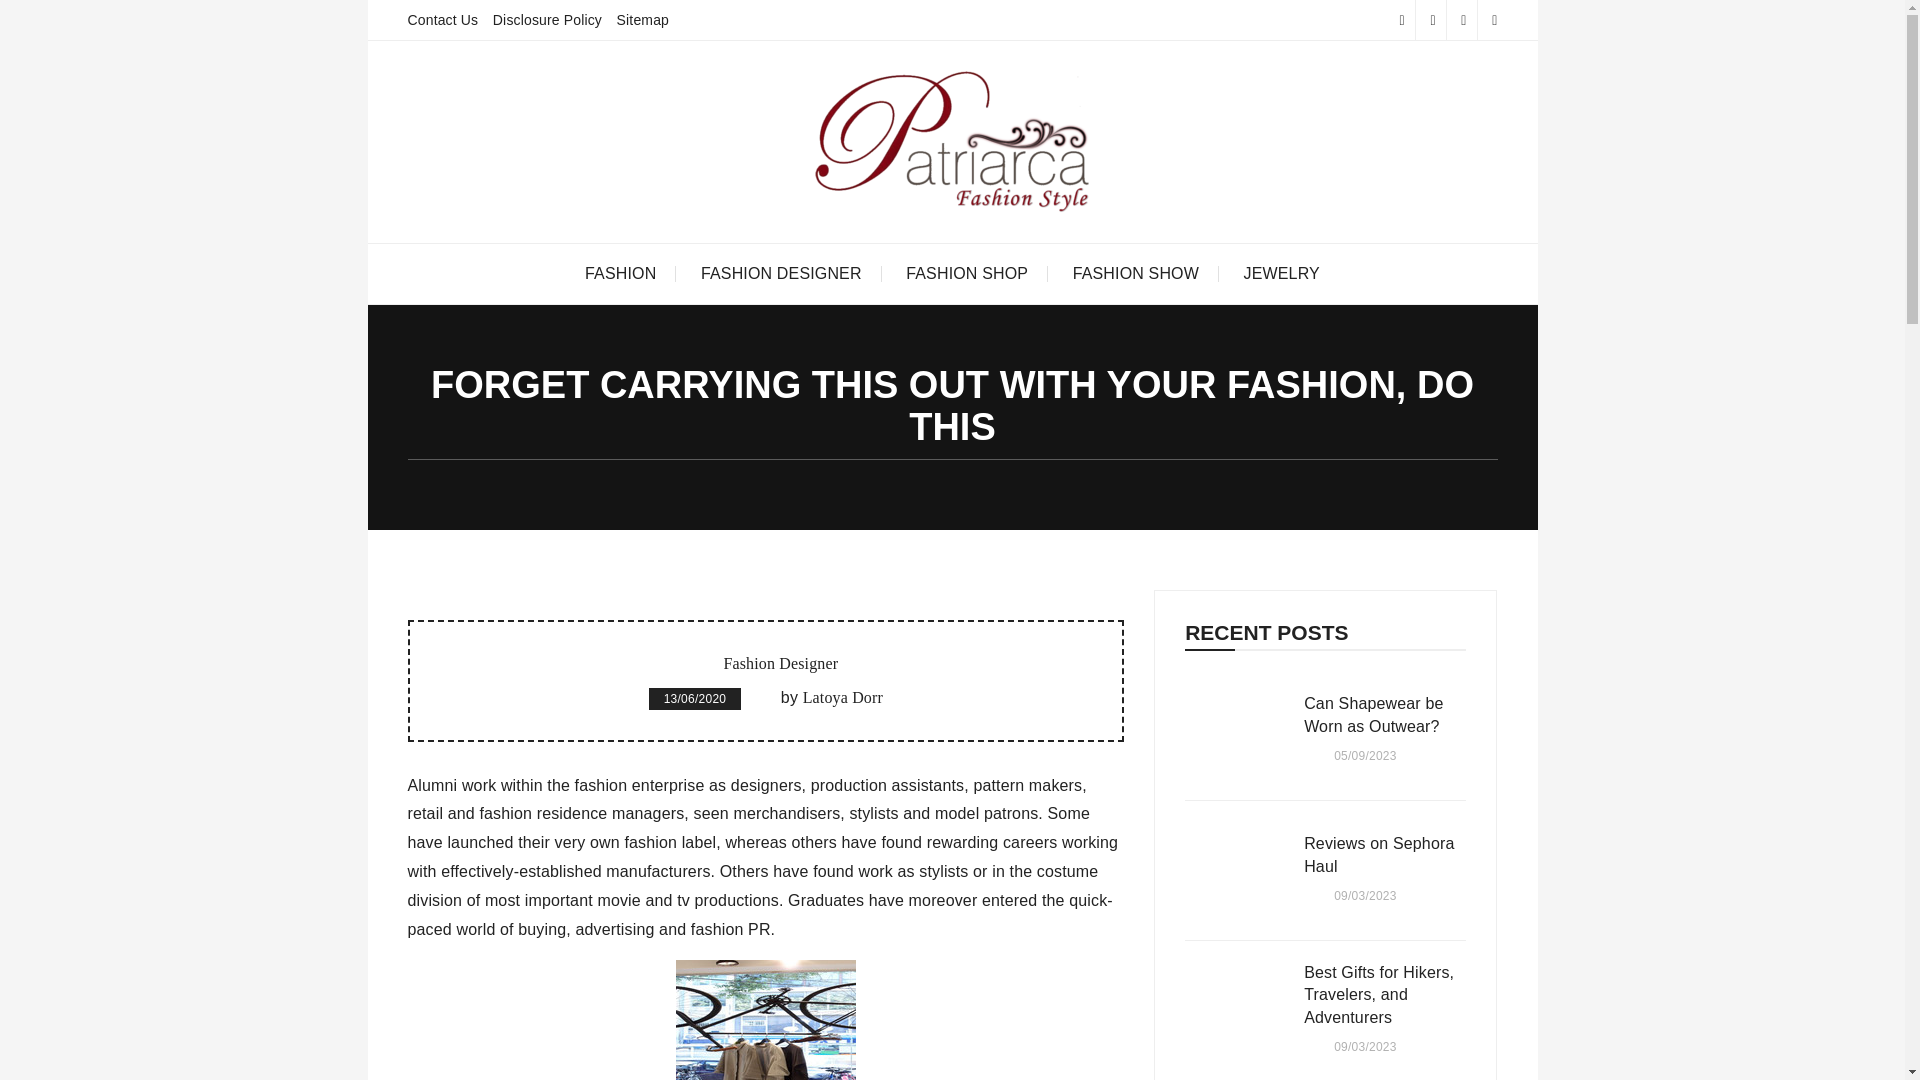 This screenshot has width=1920, height=1080. Describe the element at coordinates (1282, 274) in the screenshot. I see `JEWELRY` at that location.